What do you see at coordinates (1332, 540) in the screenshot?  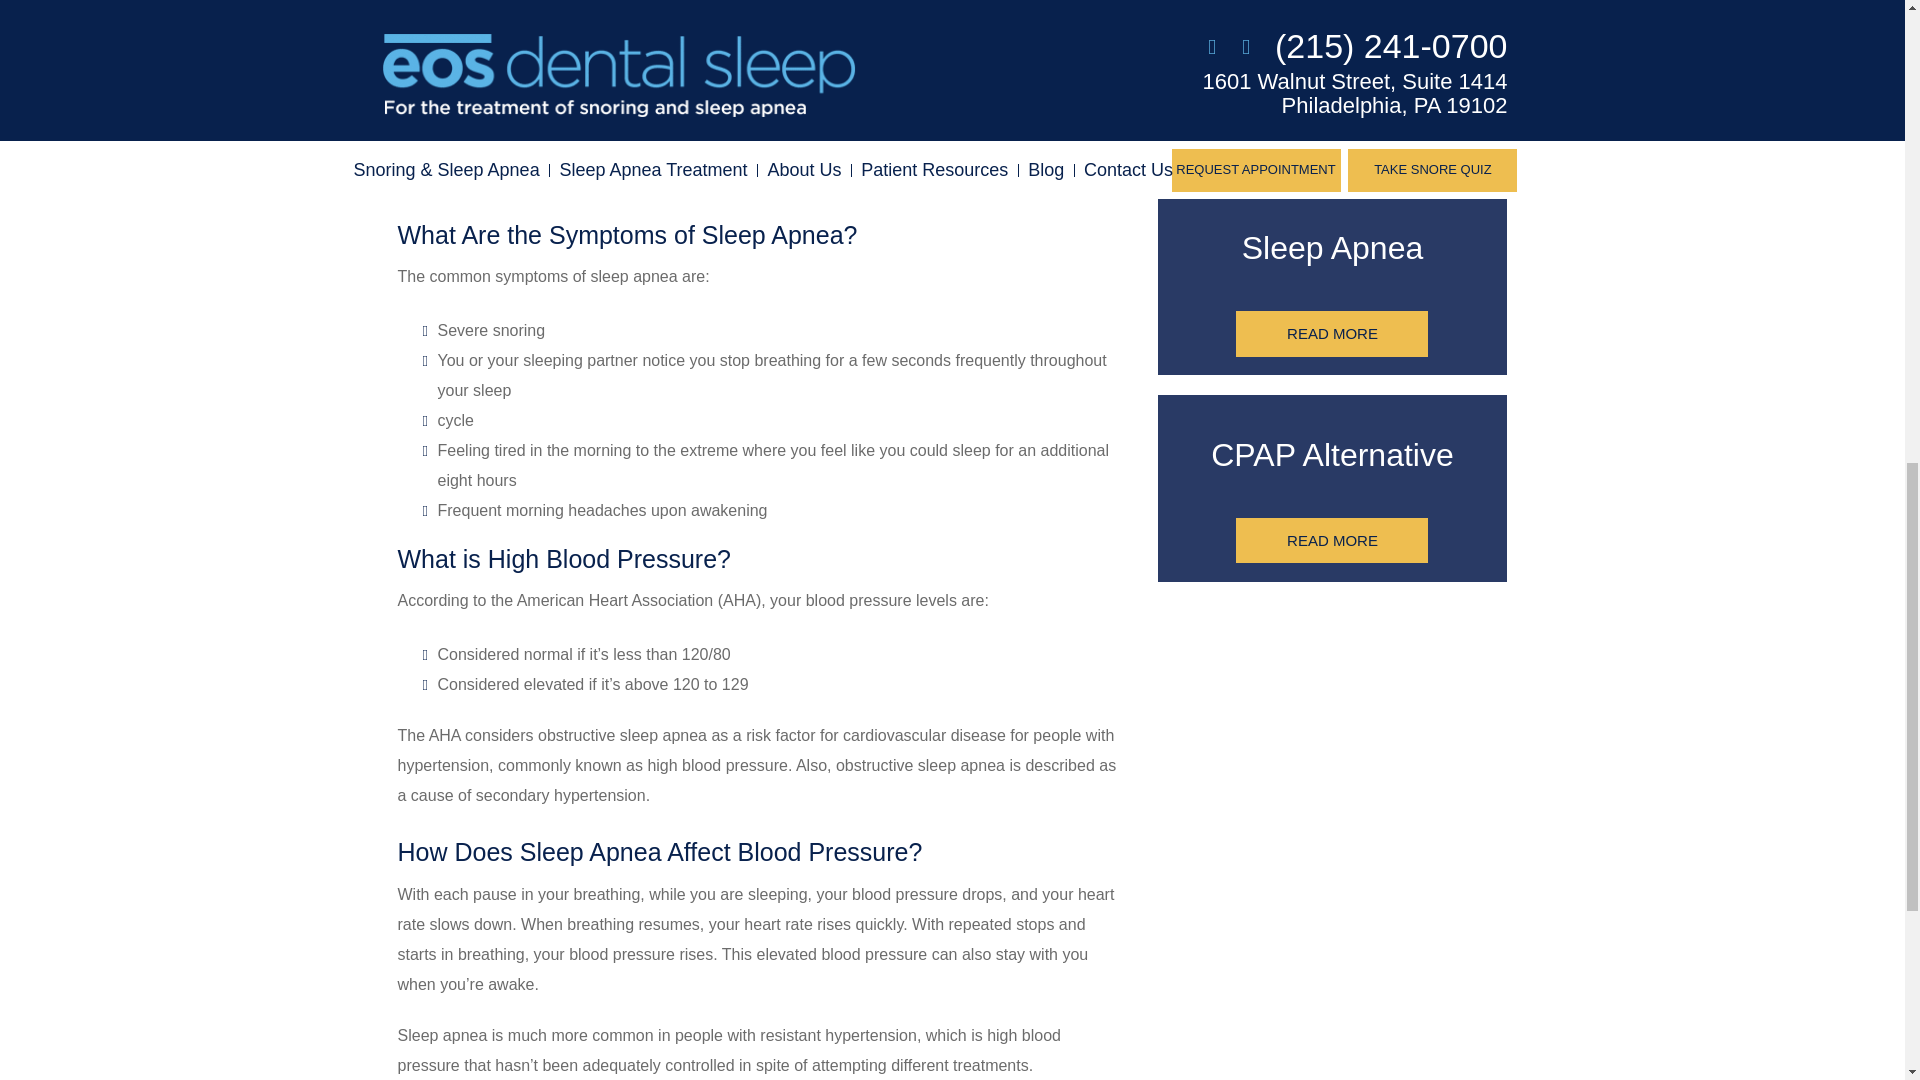 I see `READ MORE` at bounding box center [1332, 540].